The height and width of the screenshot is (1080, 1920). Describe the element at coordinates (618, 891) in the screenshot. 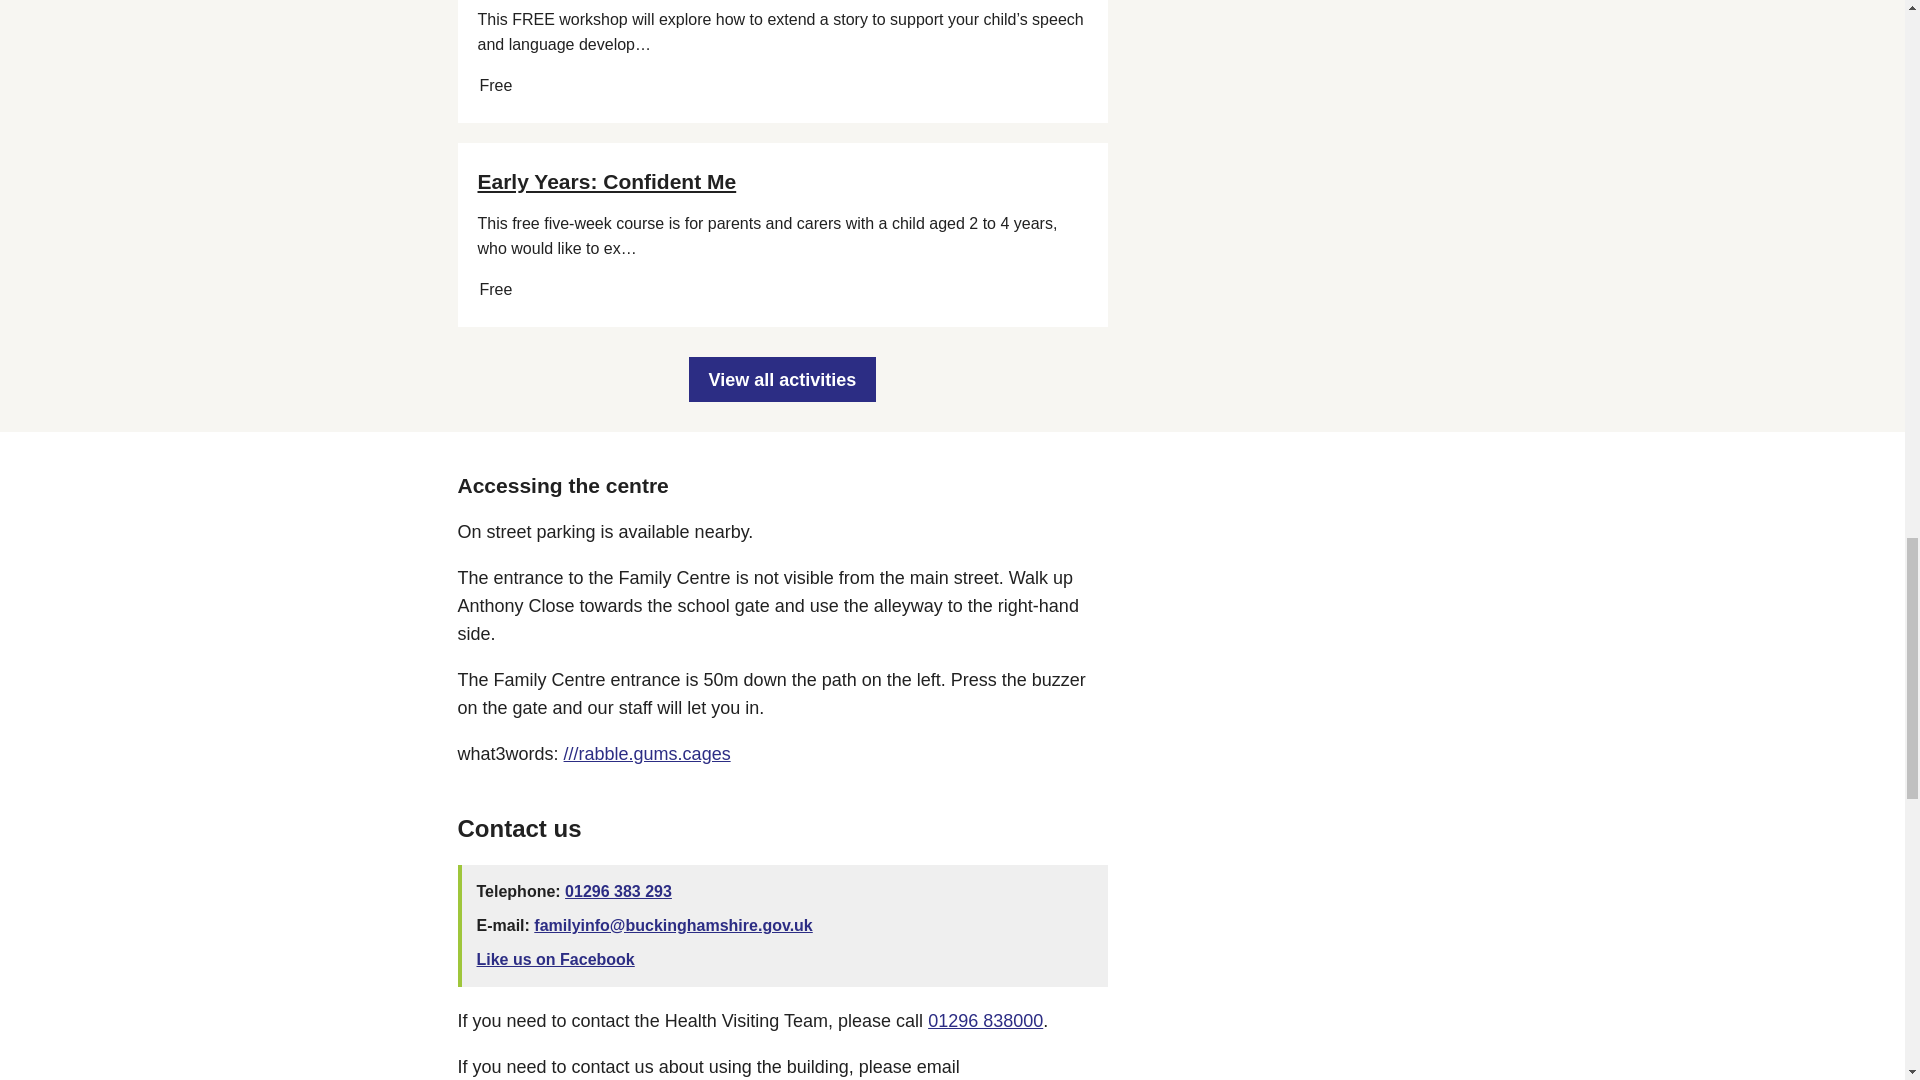

I see `01296 383 293` at that location.